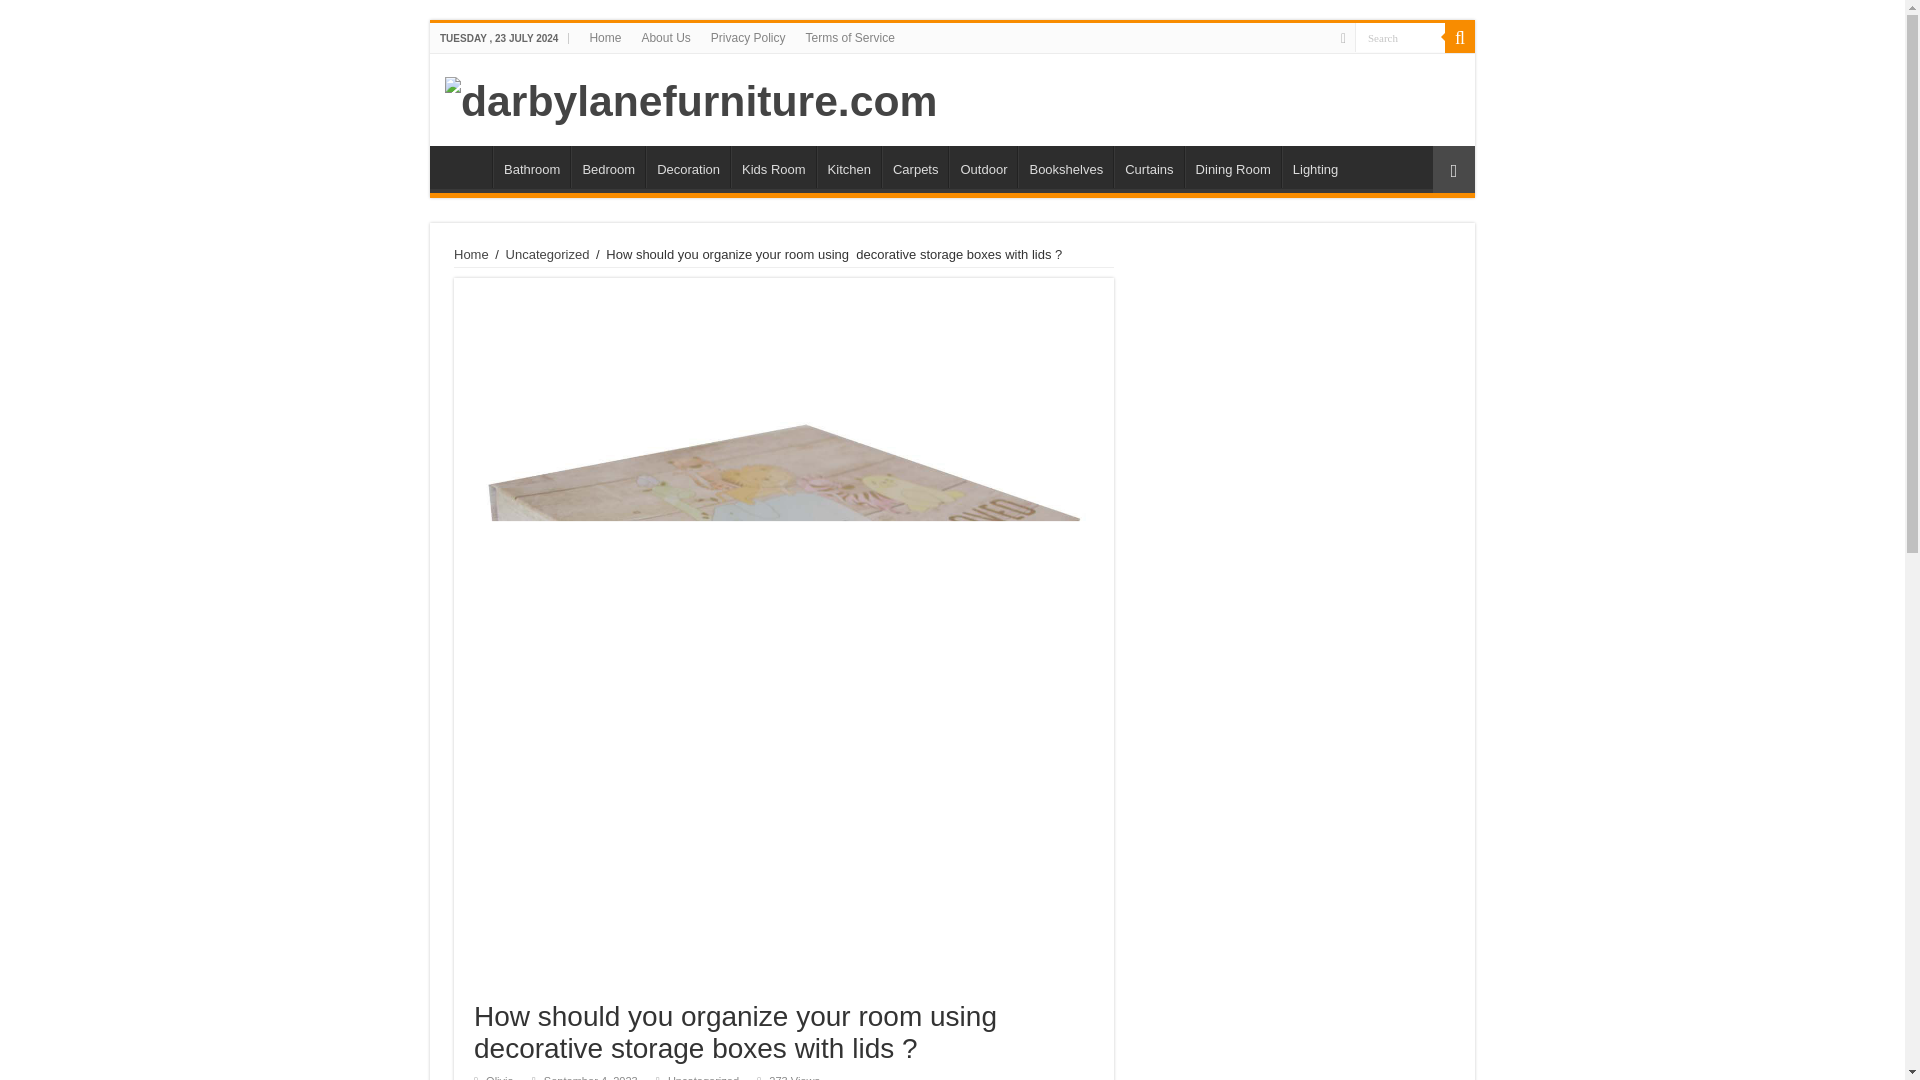  Describe the element at coordinates (774, 166) in the screenshot. I see `Kids Room` at that location.